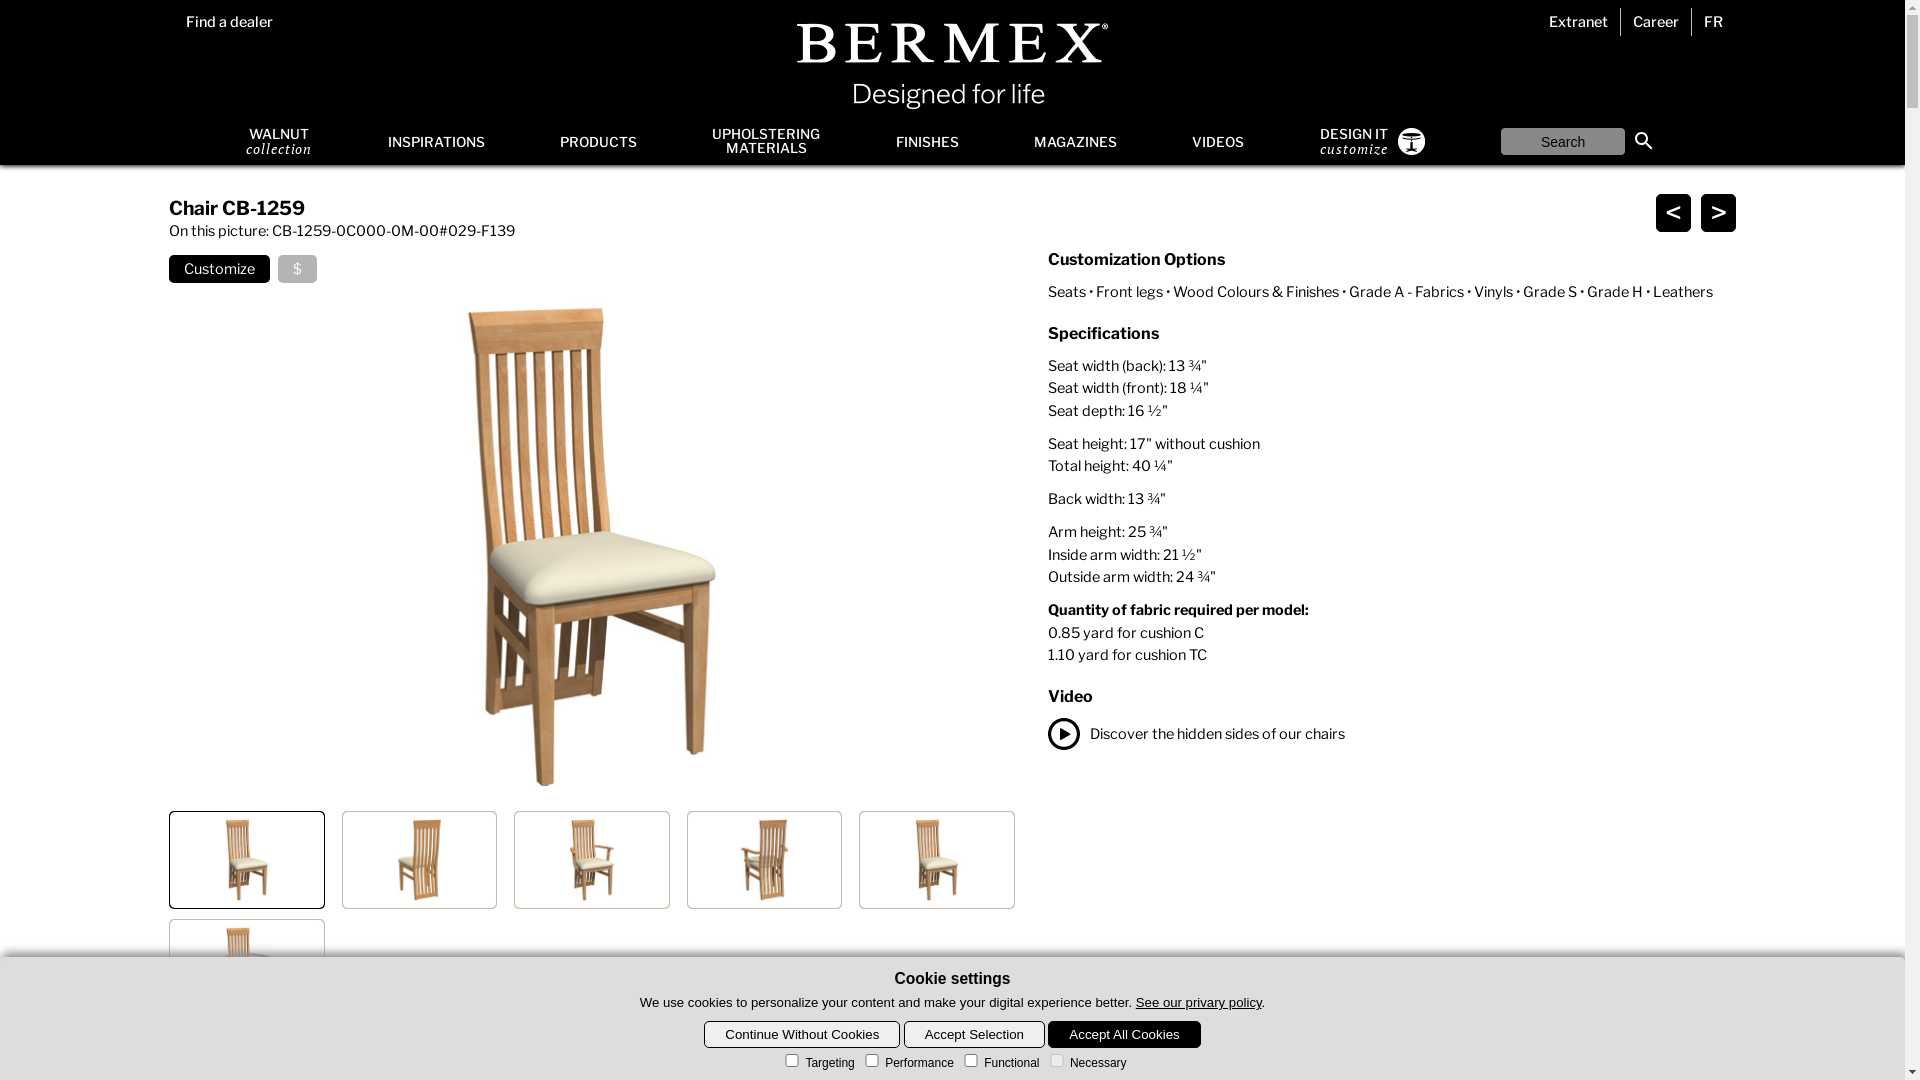 The width and height of the screenshot is (1920, 1080). Describe the element at coordinates (1392, 734) in the screenshot. I see `Discover the hidden sides of our chairs` at that location.